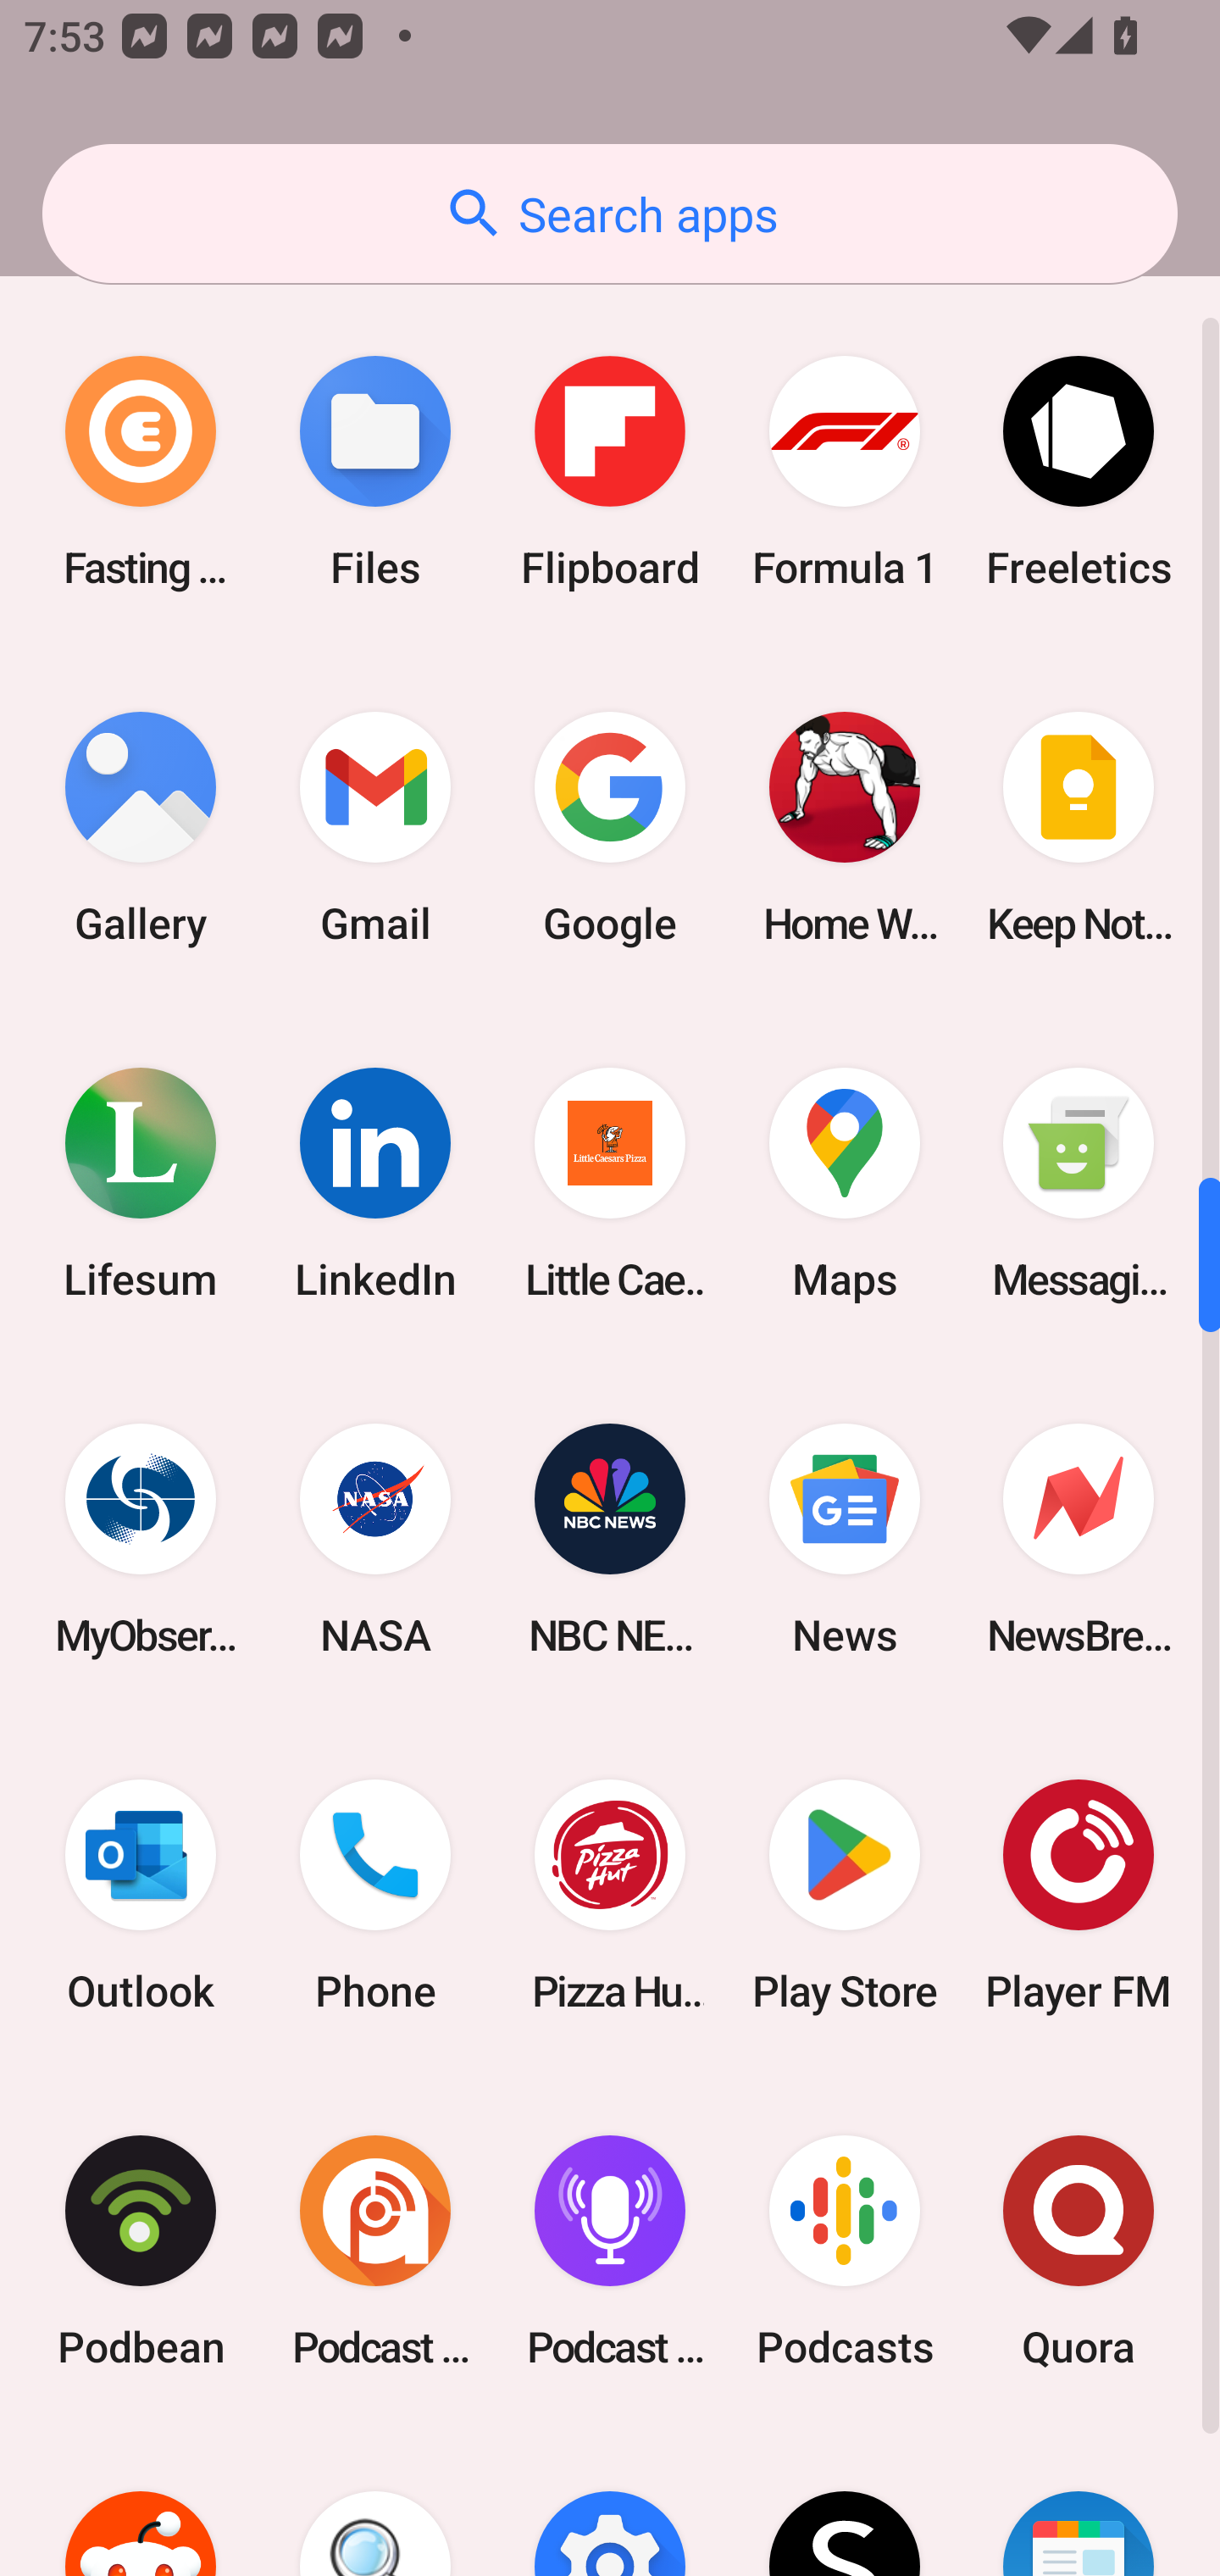  I want to click on Podcast Addict, so click(375, 2251).